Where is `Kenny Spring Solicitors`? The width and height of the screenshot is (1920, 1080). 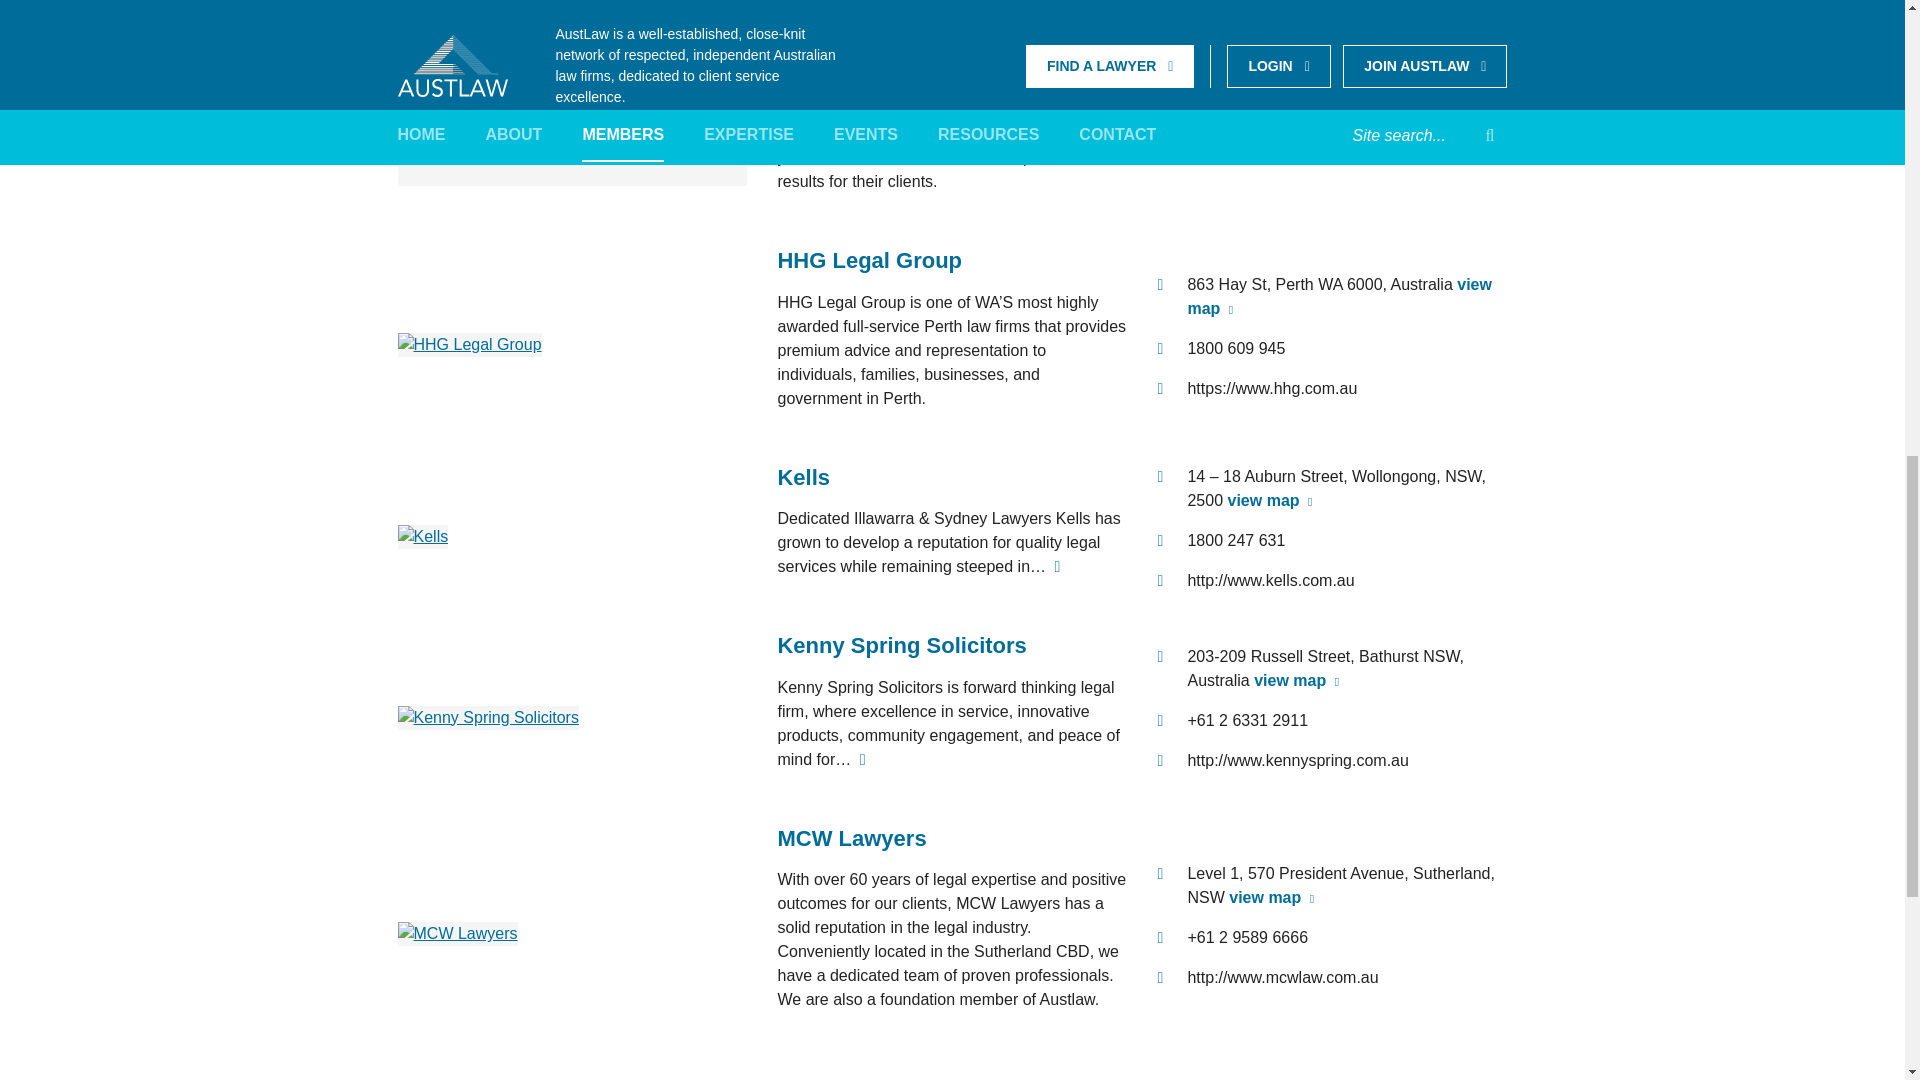
Kenny Spring Solicitors is located at coordinates (901, 644).